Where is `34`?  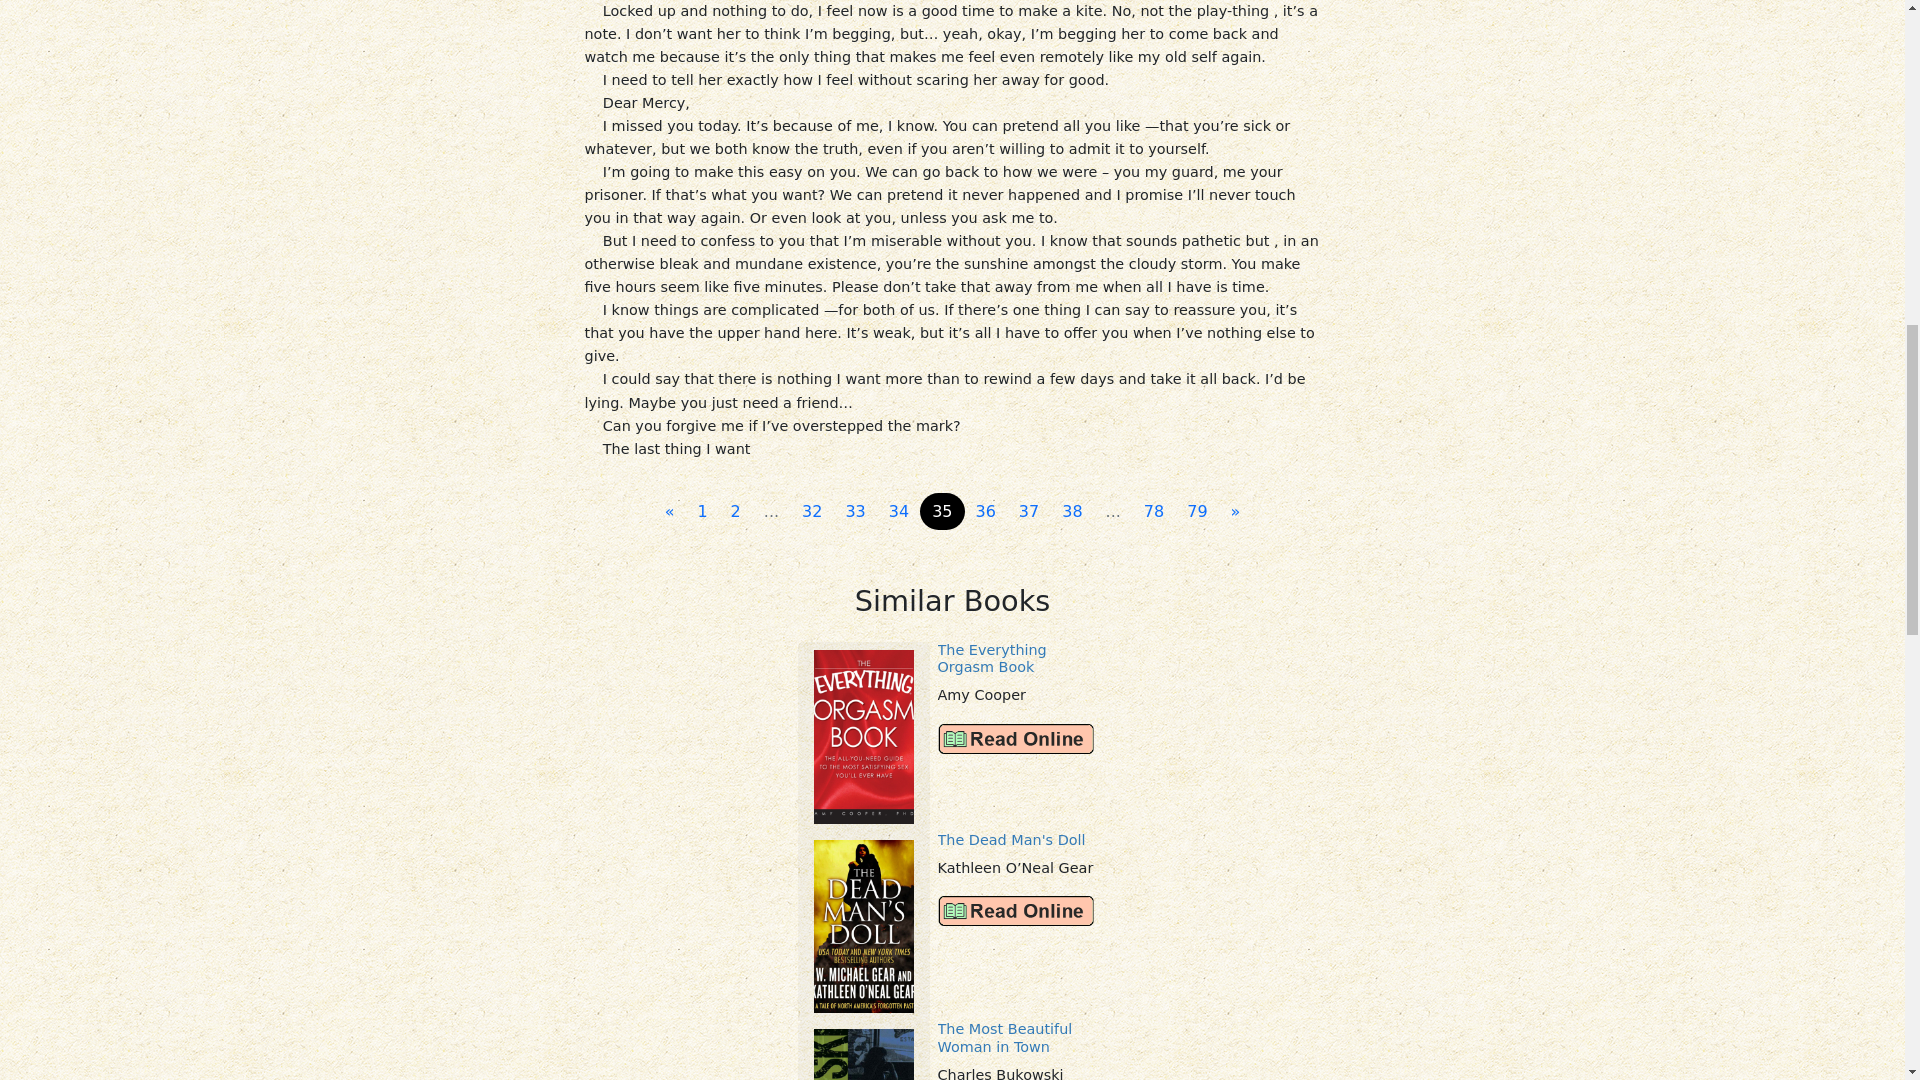 34 is located at coordinates (899, 512).